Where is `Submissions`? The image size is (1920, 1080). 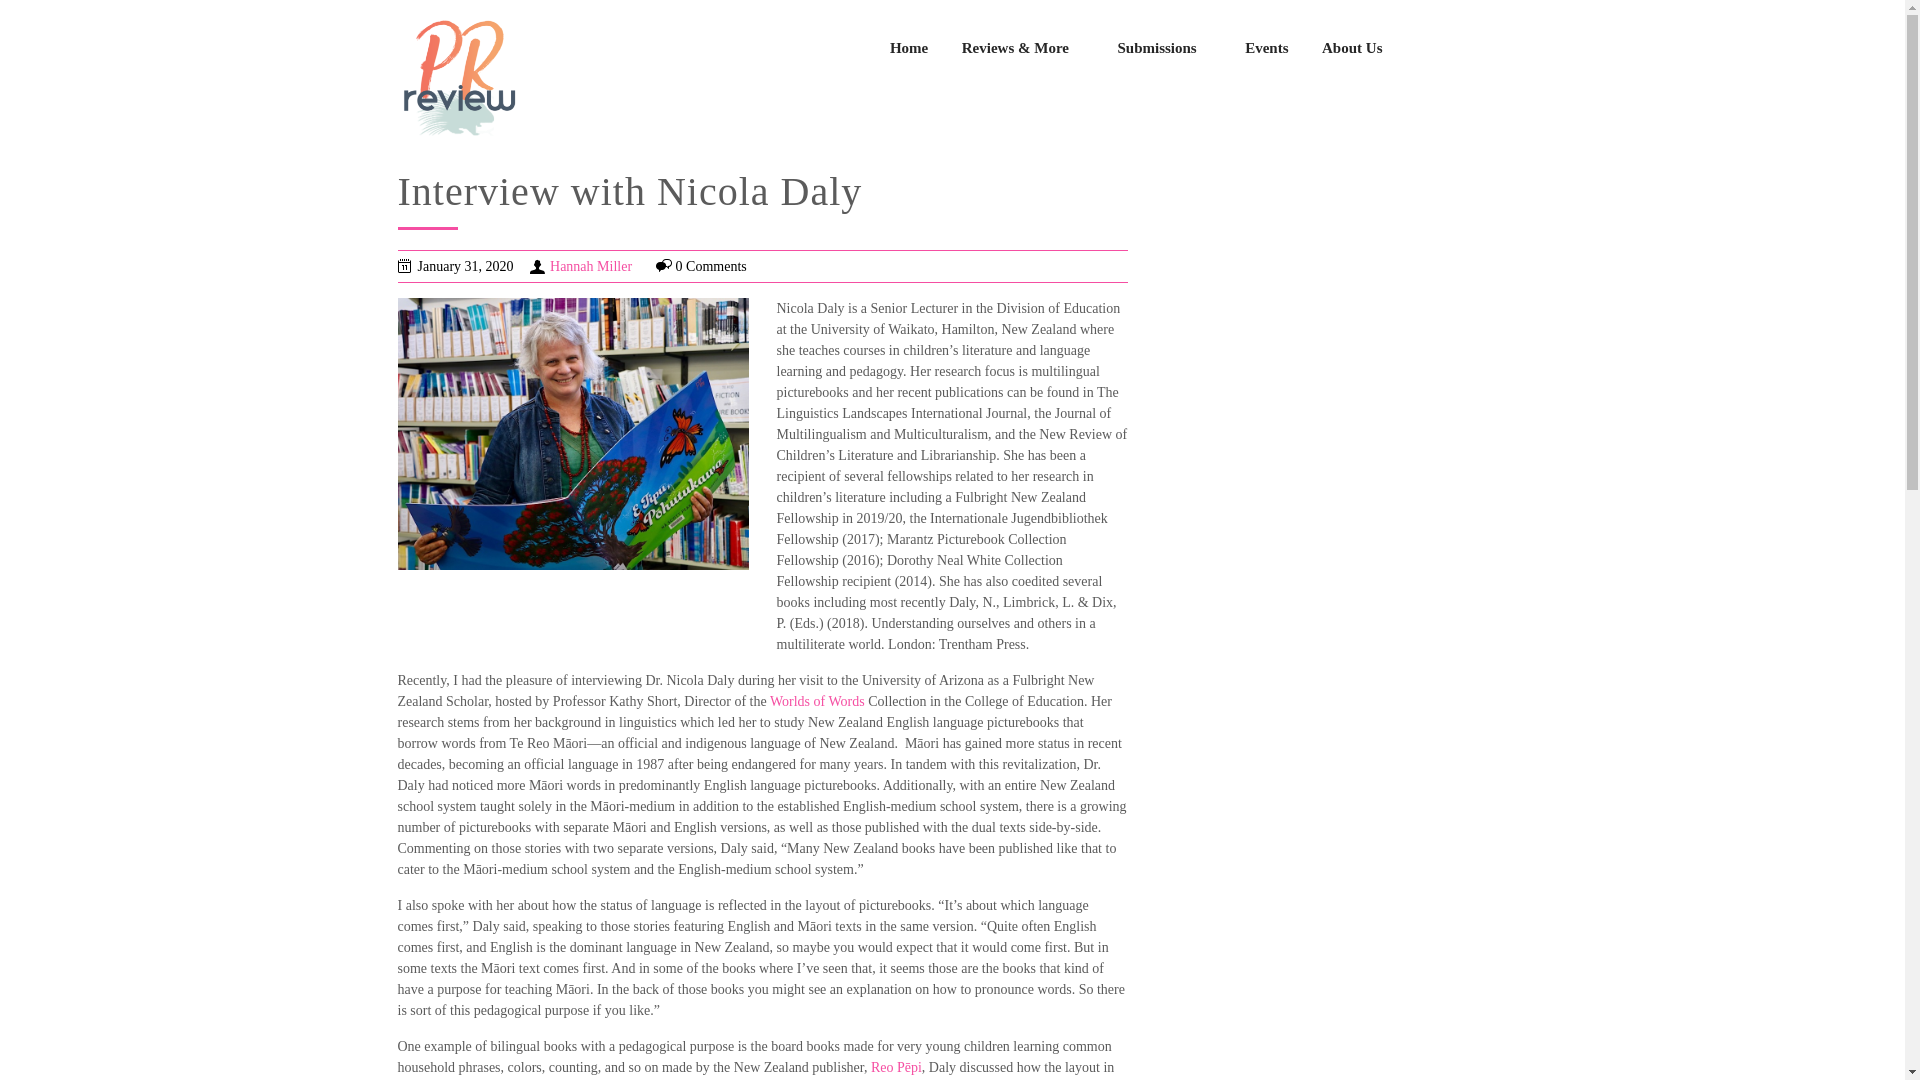
Submissions is located at coordinates (1164, 48).